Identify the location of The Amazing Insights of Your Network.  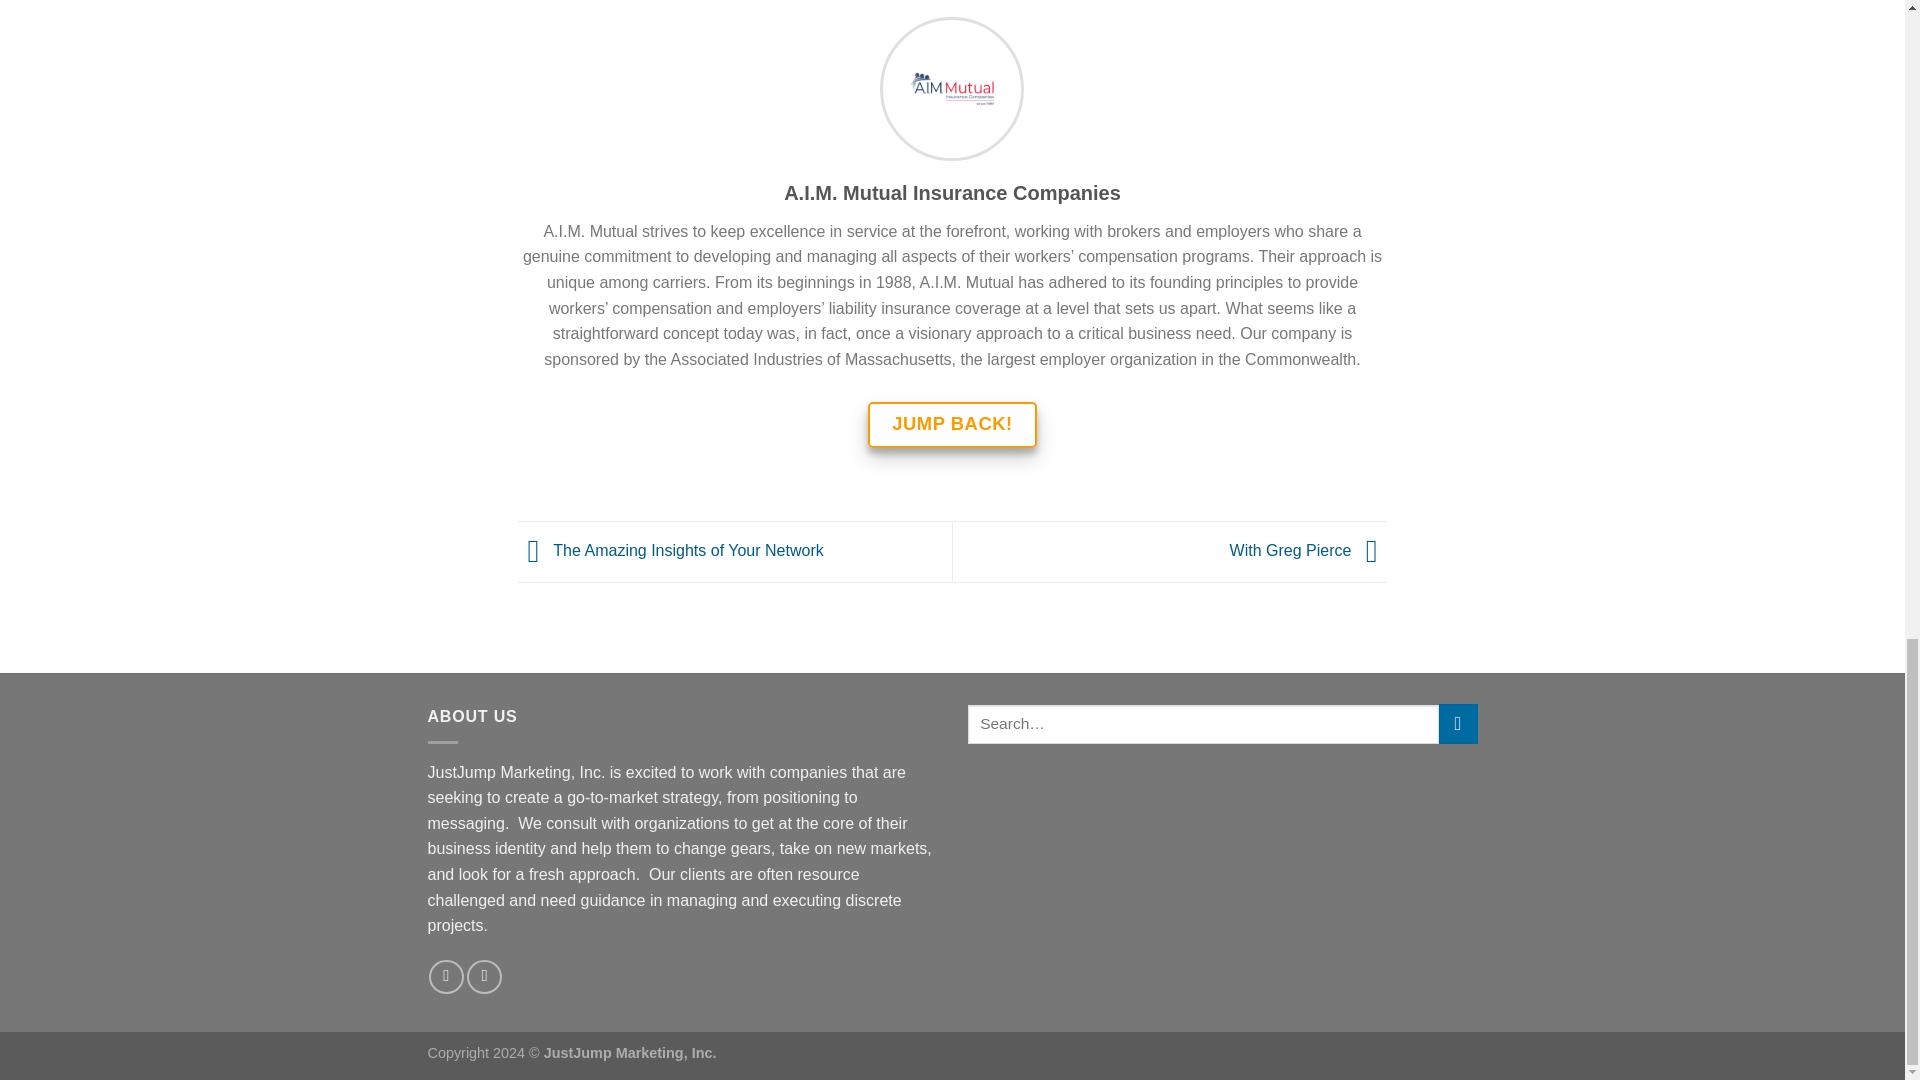
(670, 550).